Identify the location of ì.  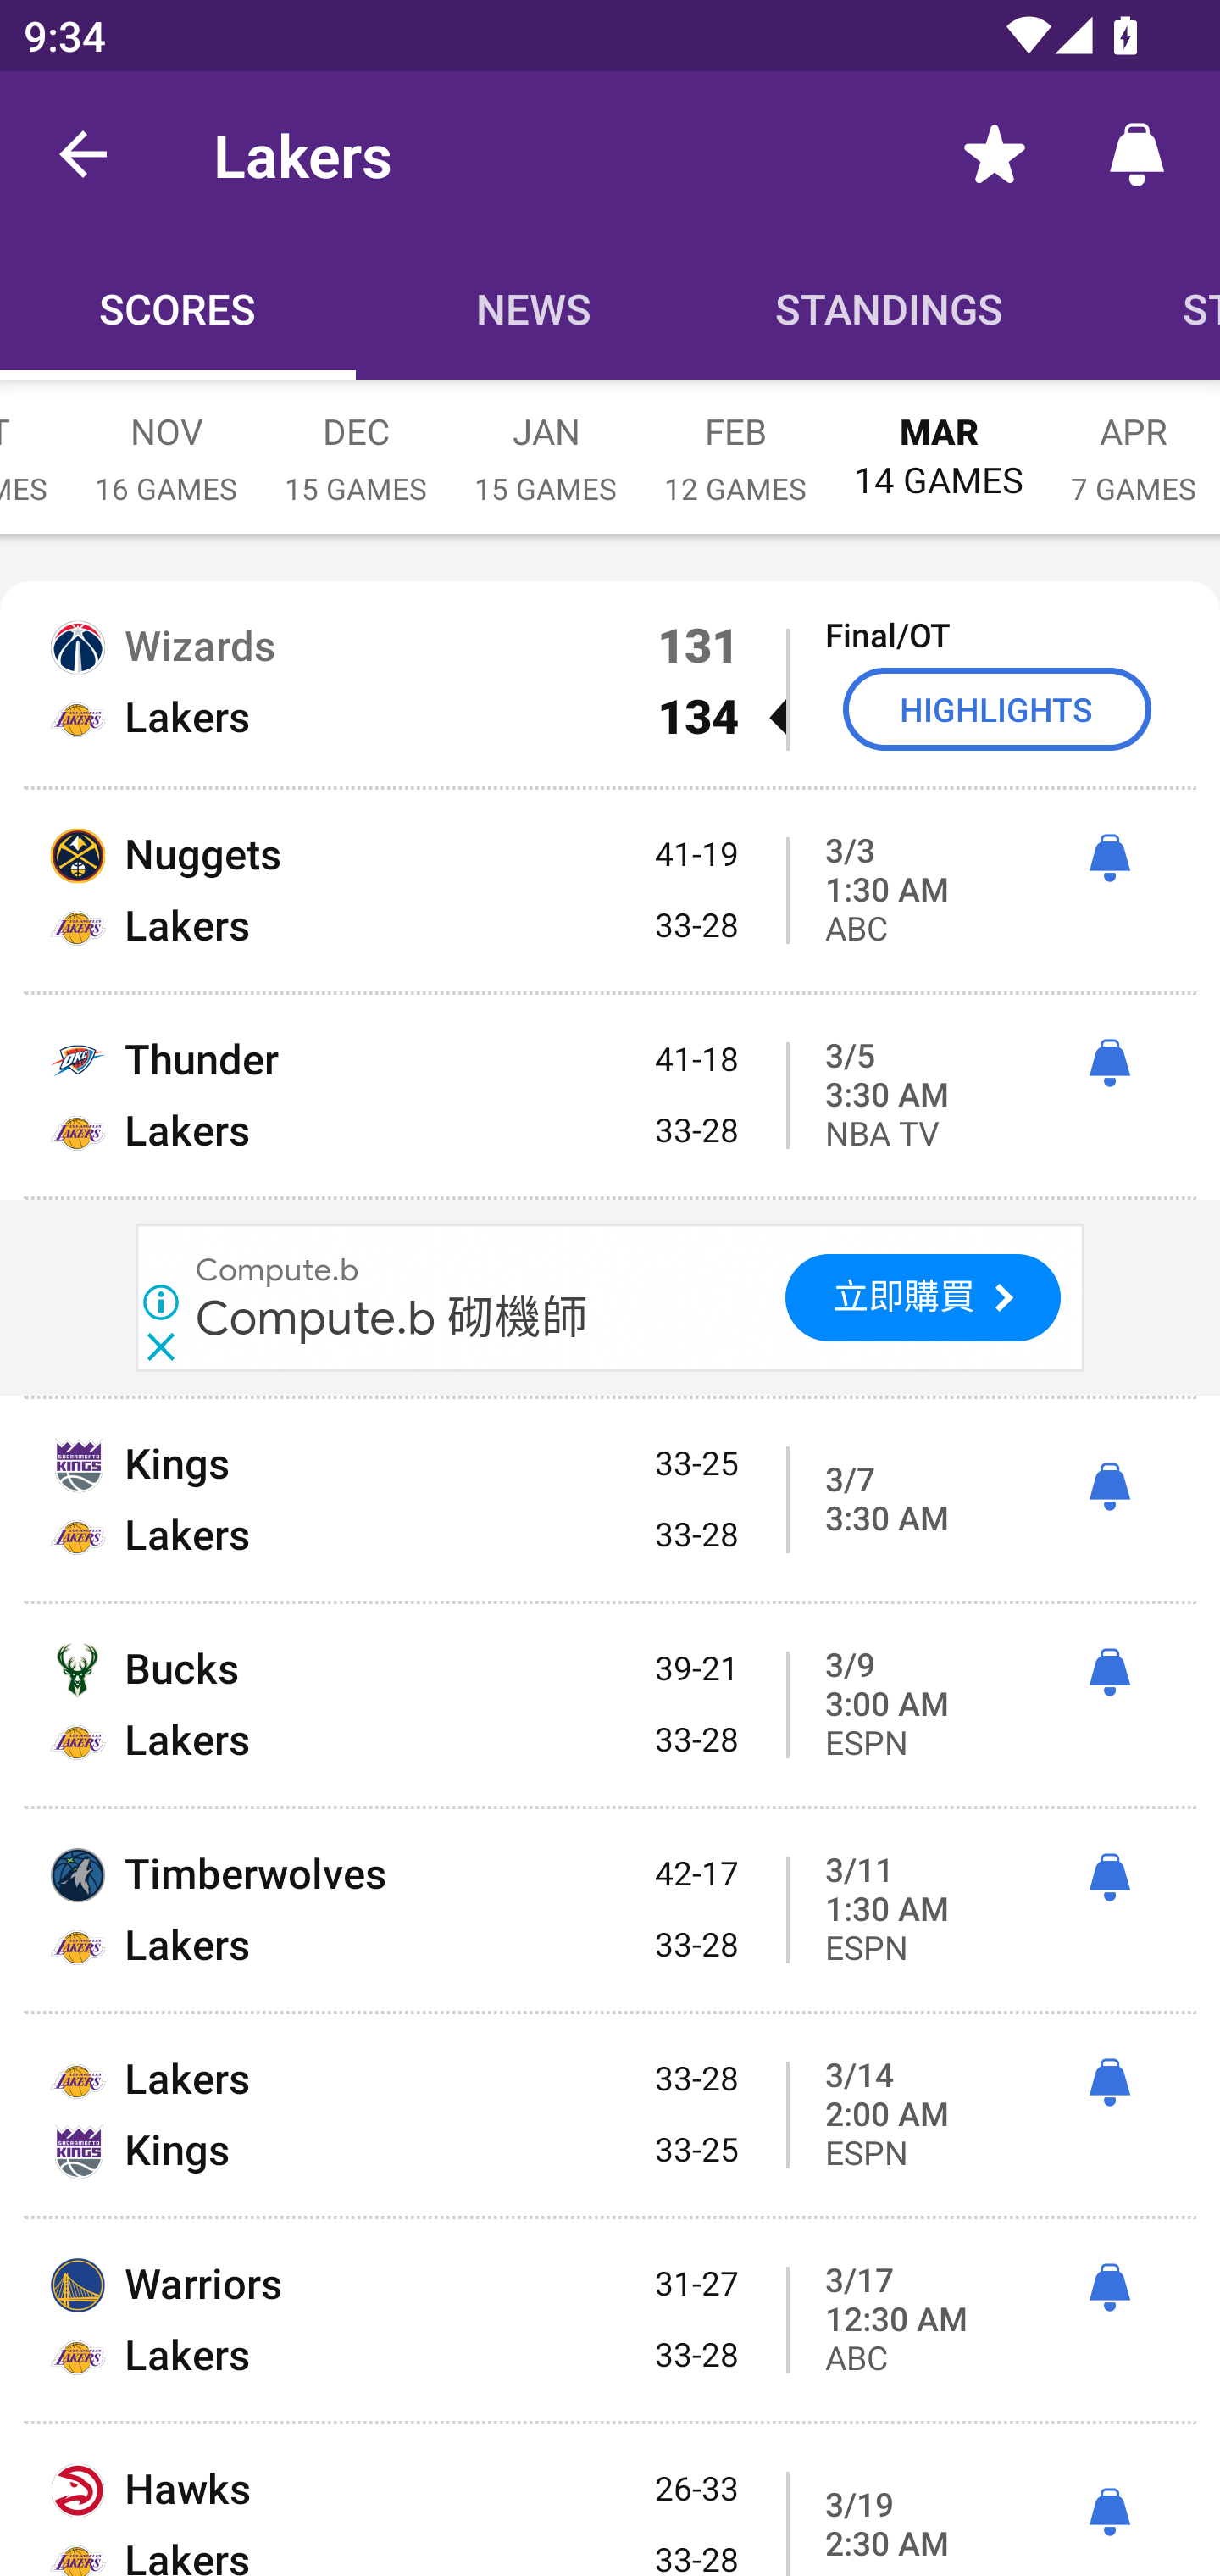
(1109, 858).